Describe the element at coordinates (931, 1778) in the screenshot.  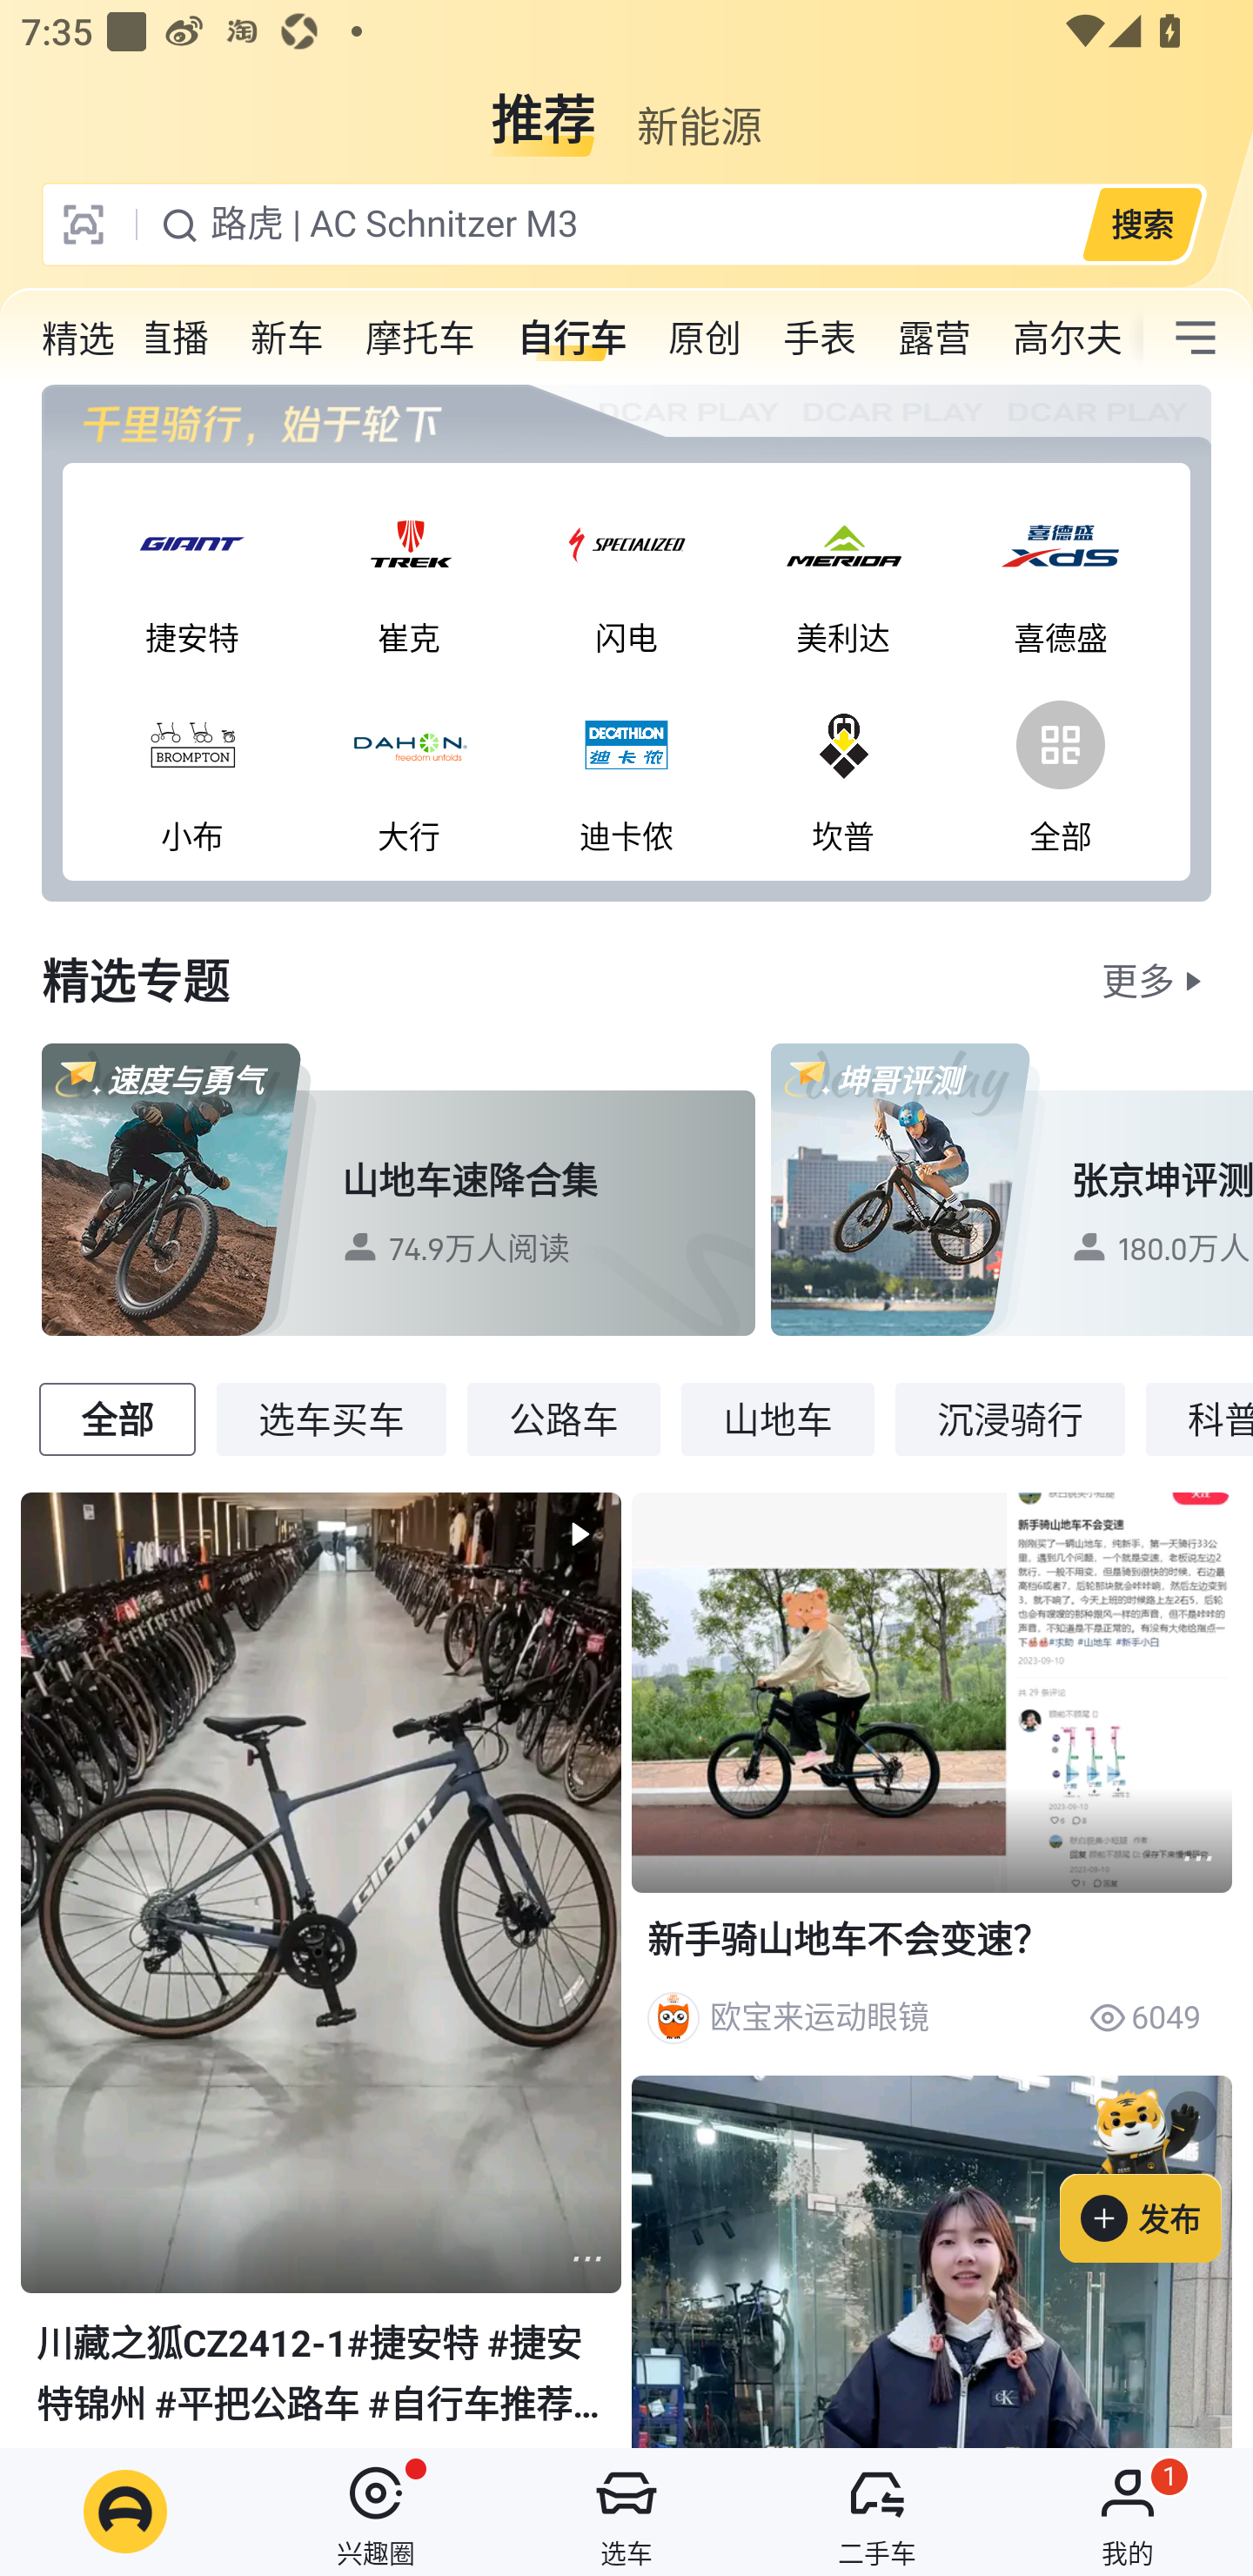
I see ` 新手骑山地车不会变速？ 欧宝来运动眼镜 < >6049` at that location.